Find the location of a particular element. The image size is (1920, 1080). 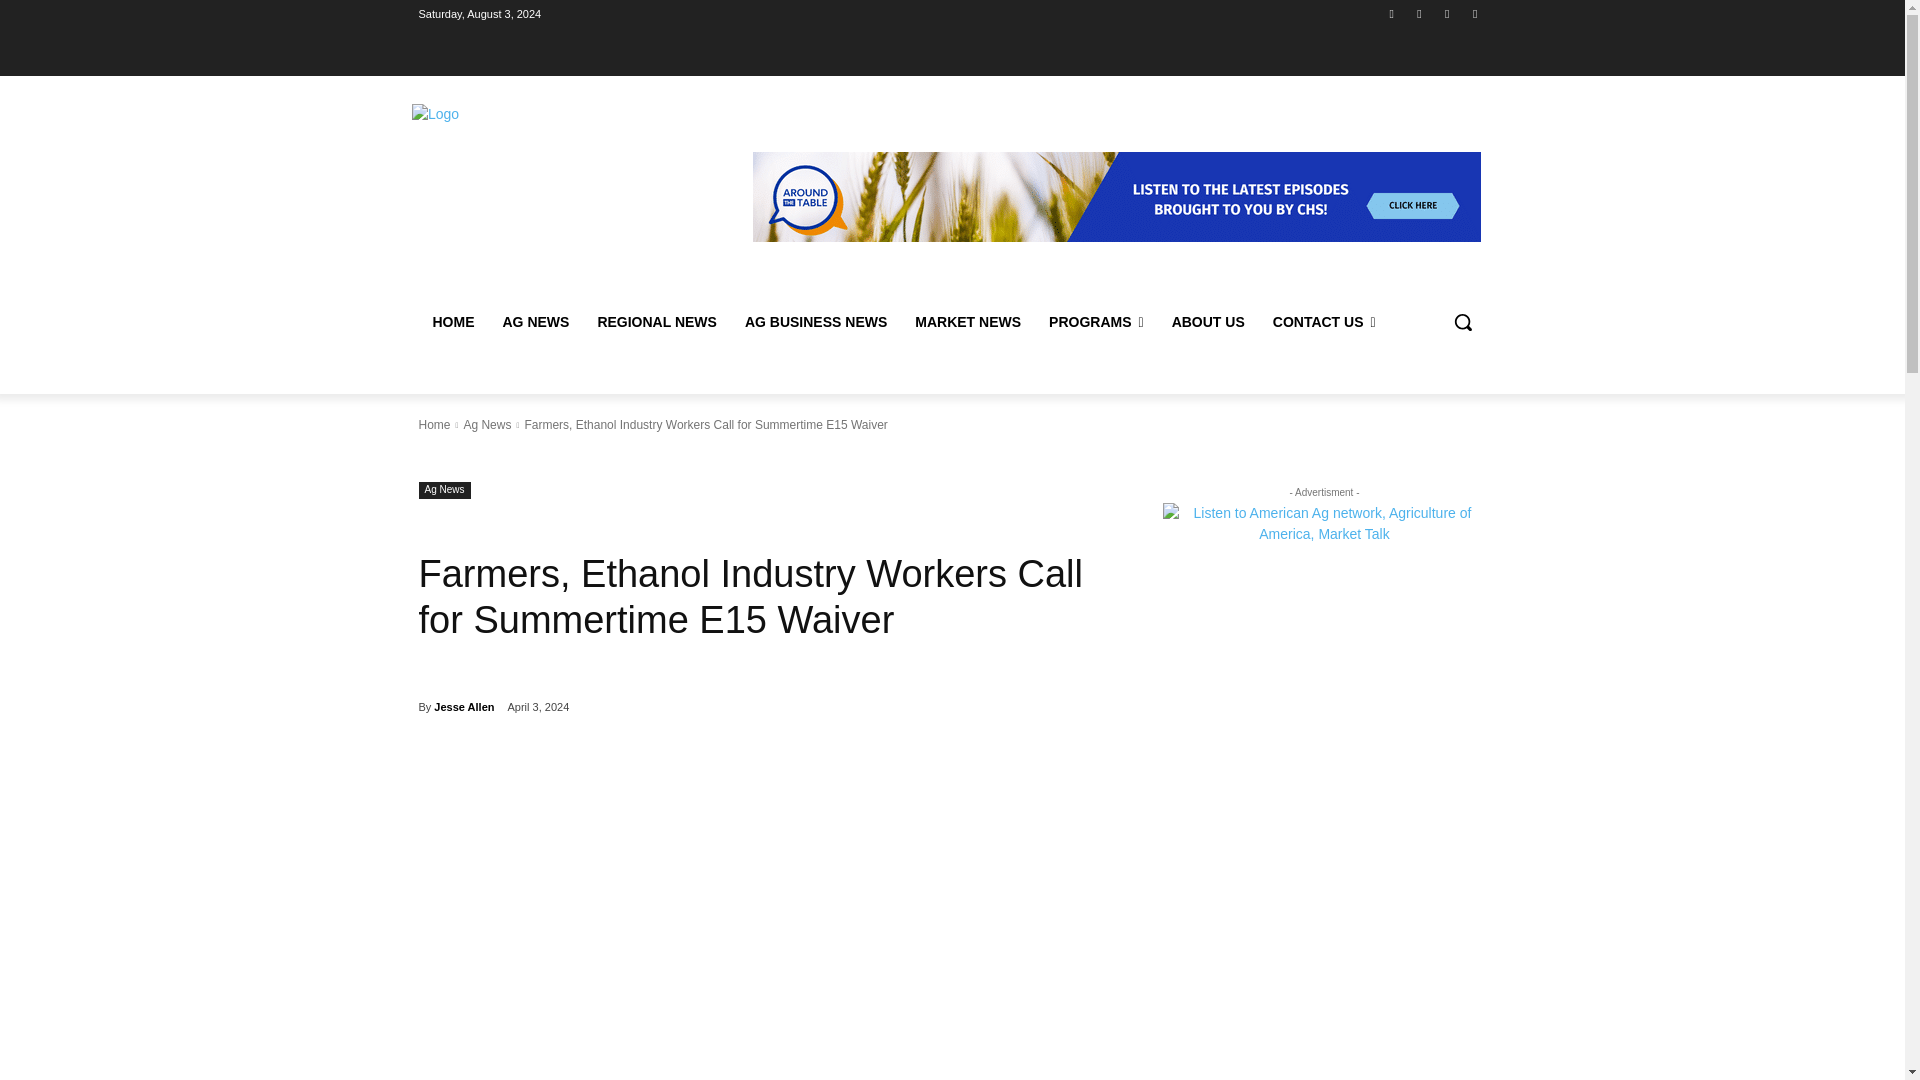

Youtube is located at coordinates (1474, 13).